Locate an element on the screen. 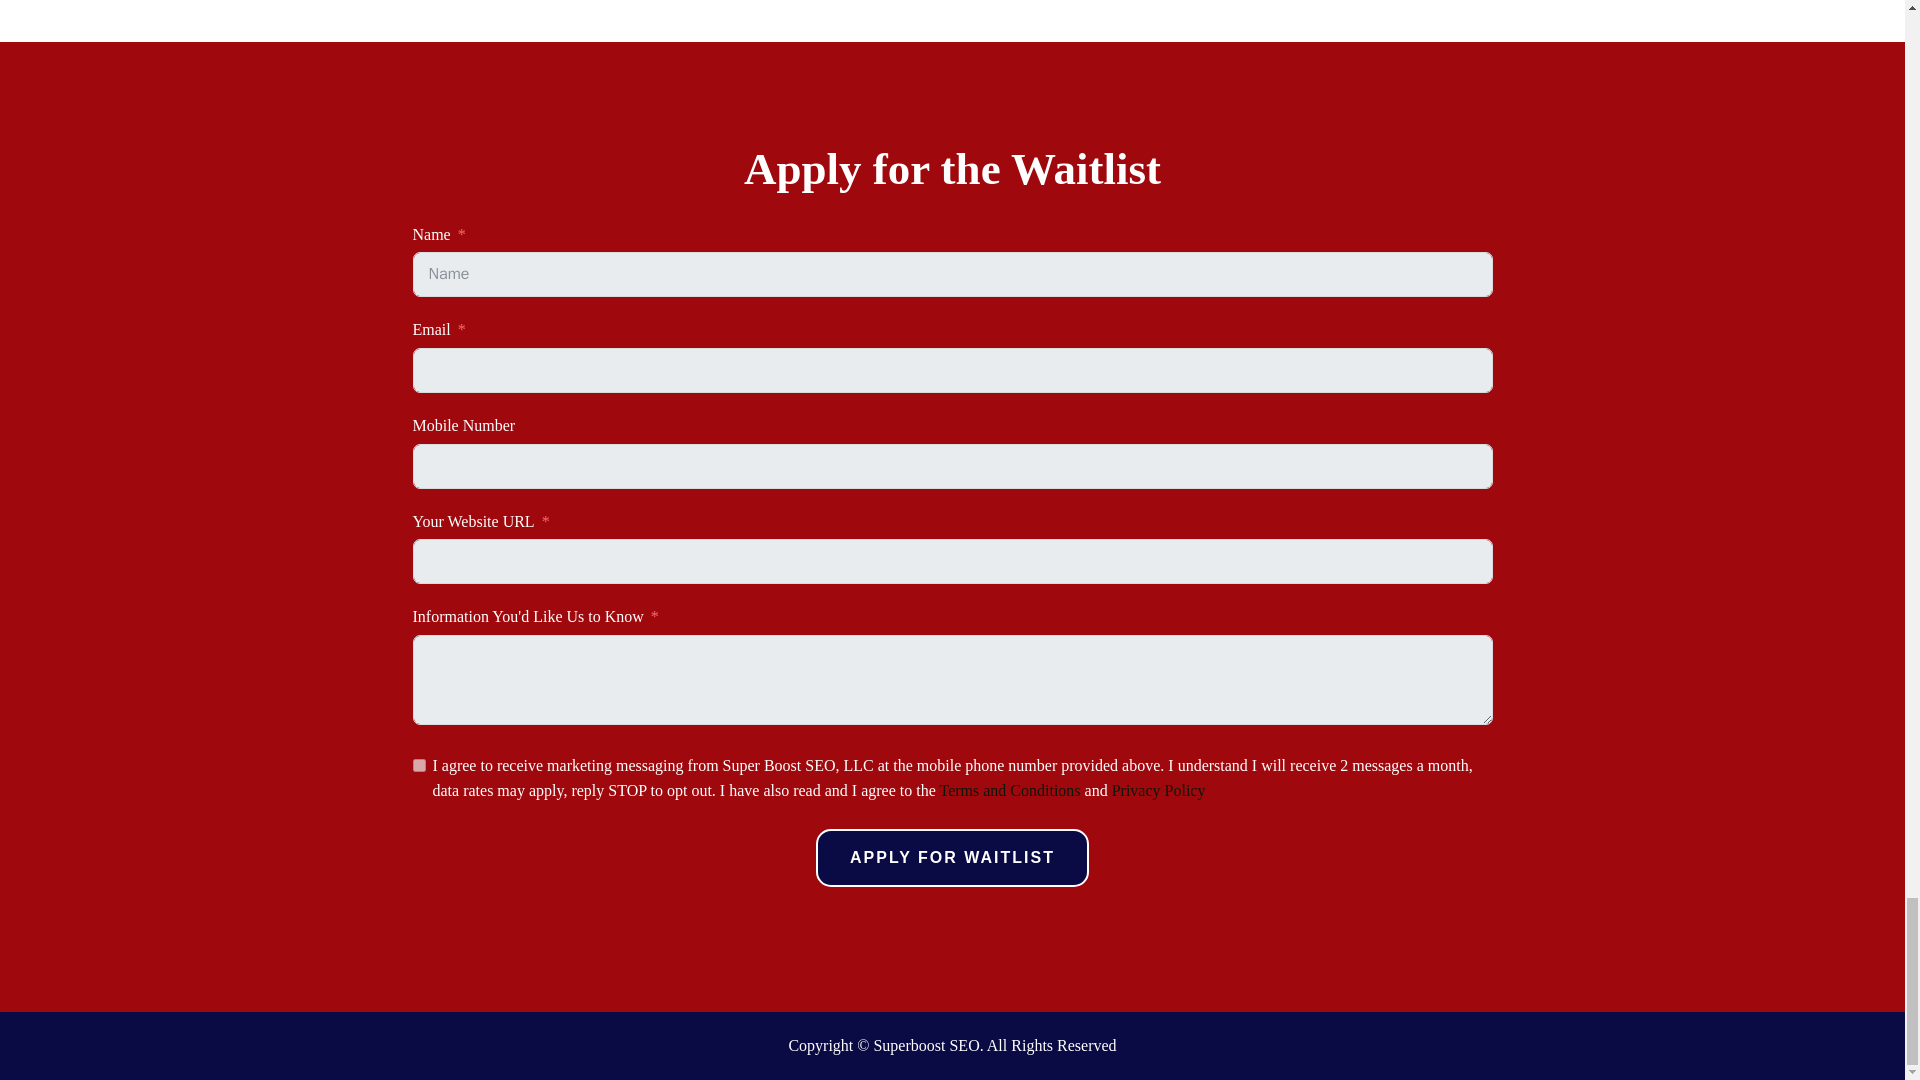 This screenshot has height=1080, width=1920. on is located at coordinates (418, 766).